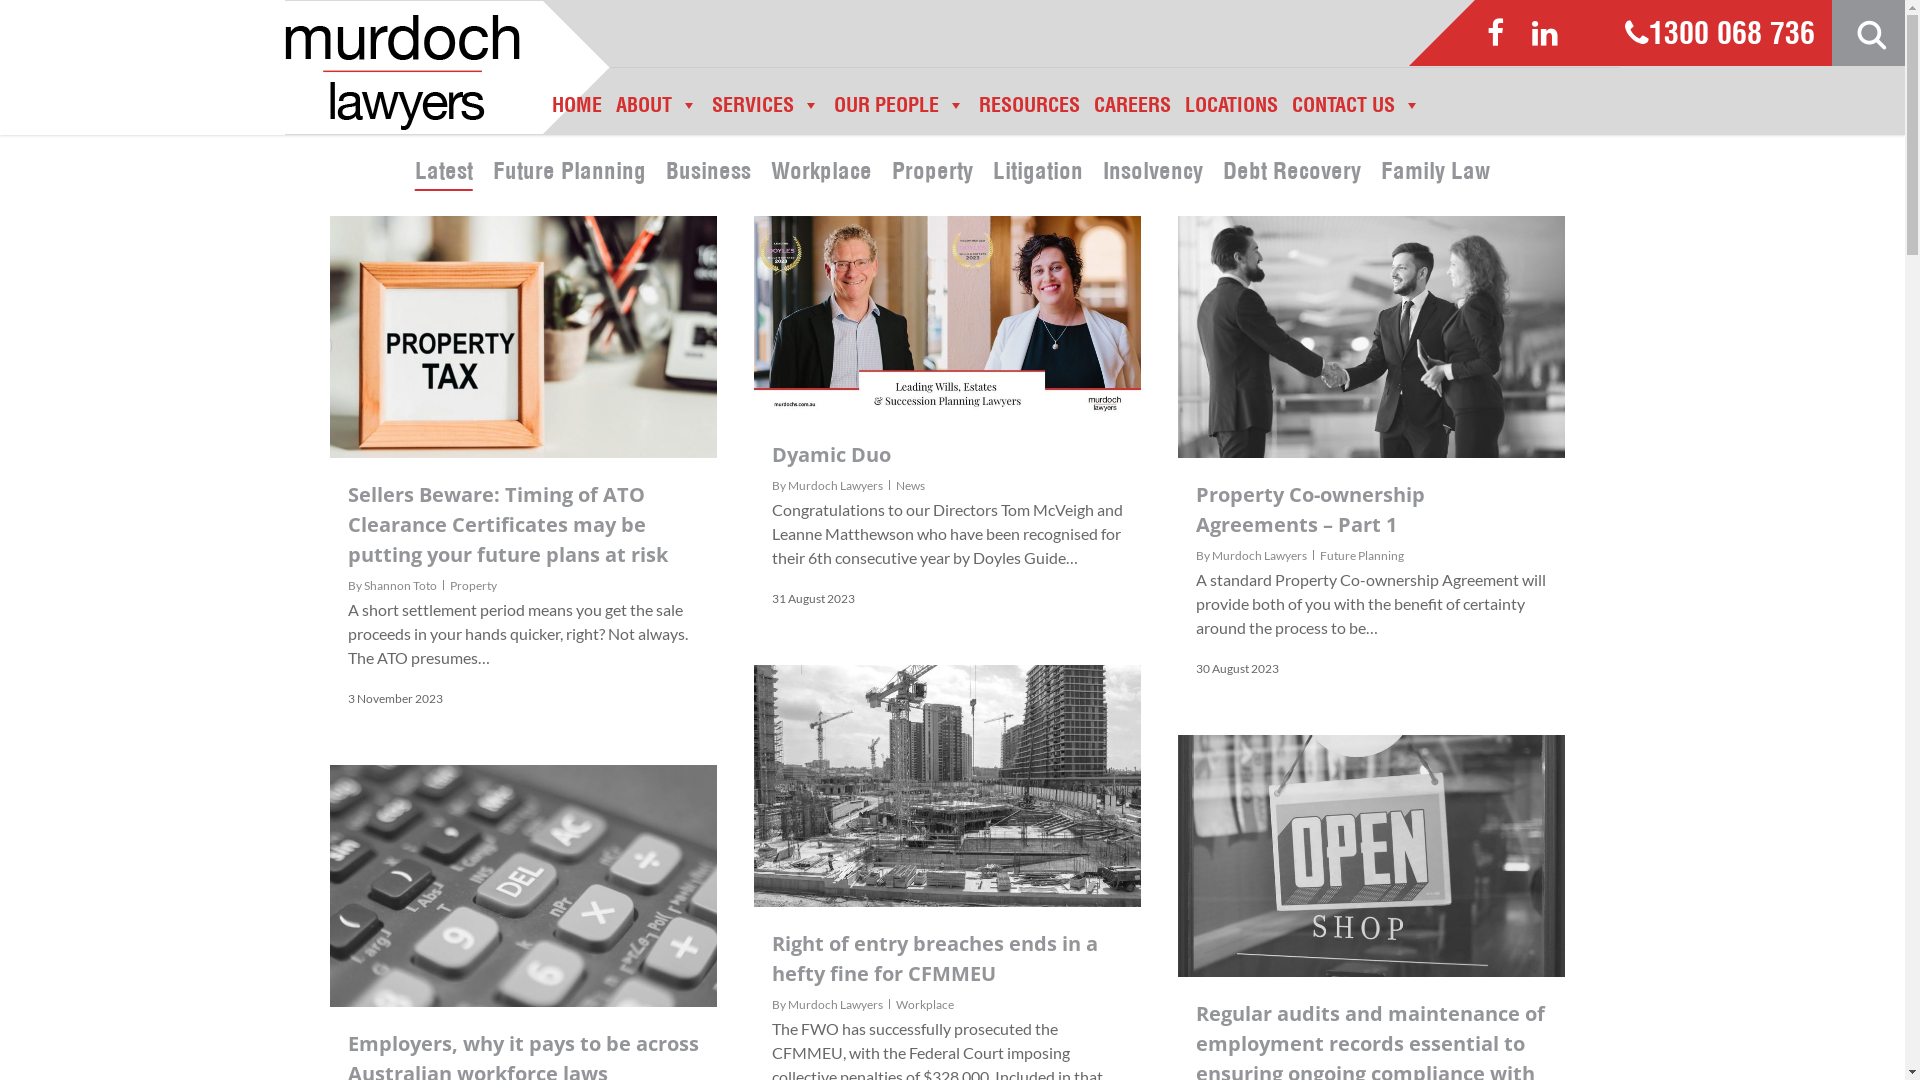  I want to click on SERVICES, so click(766, 112).